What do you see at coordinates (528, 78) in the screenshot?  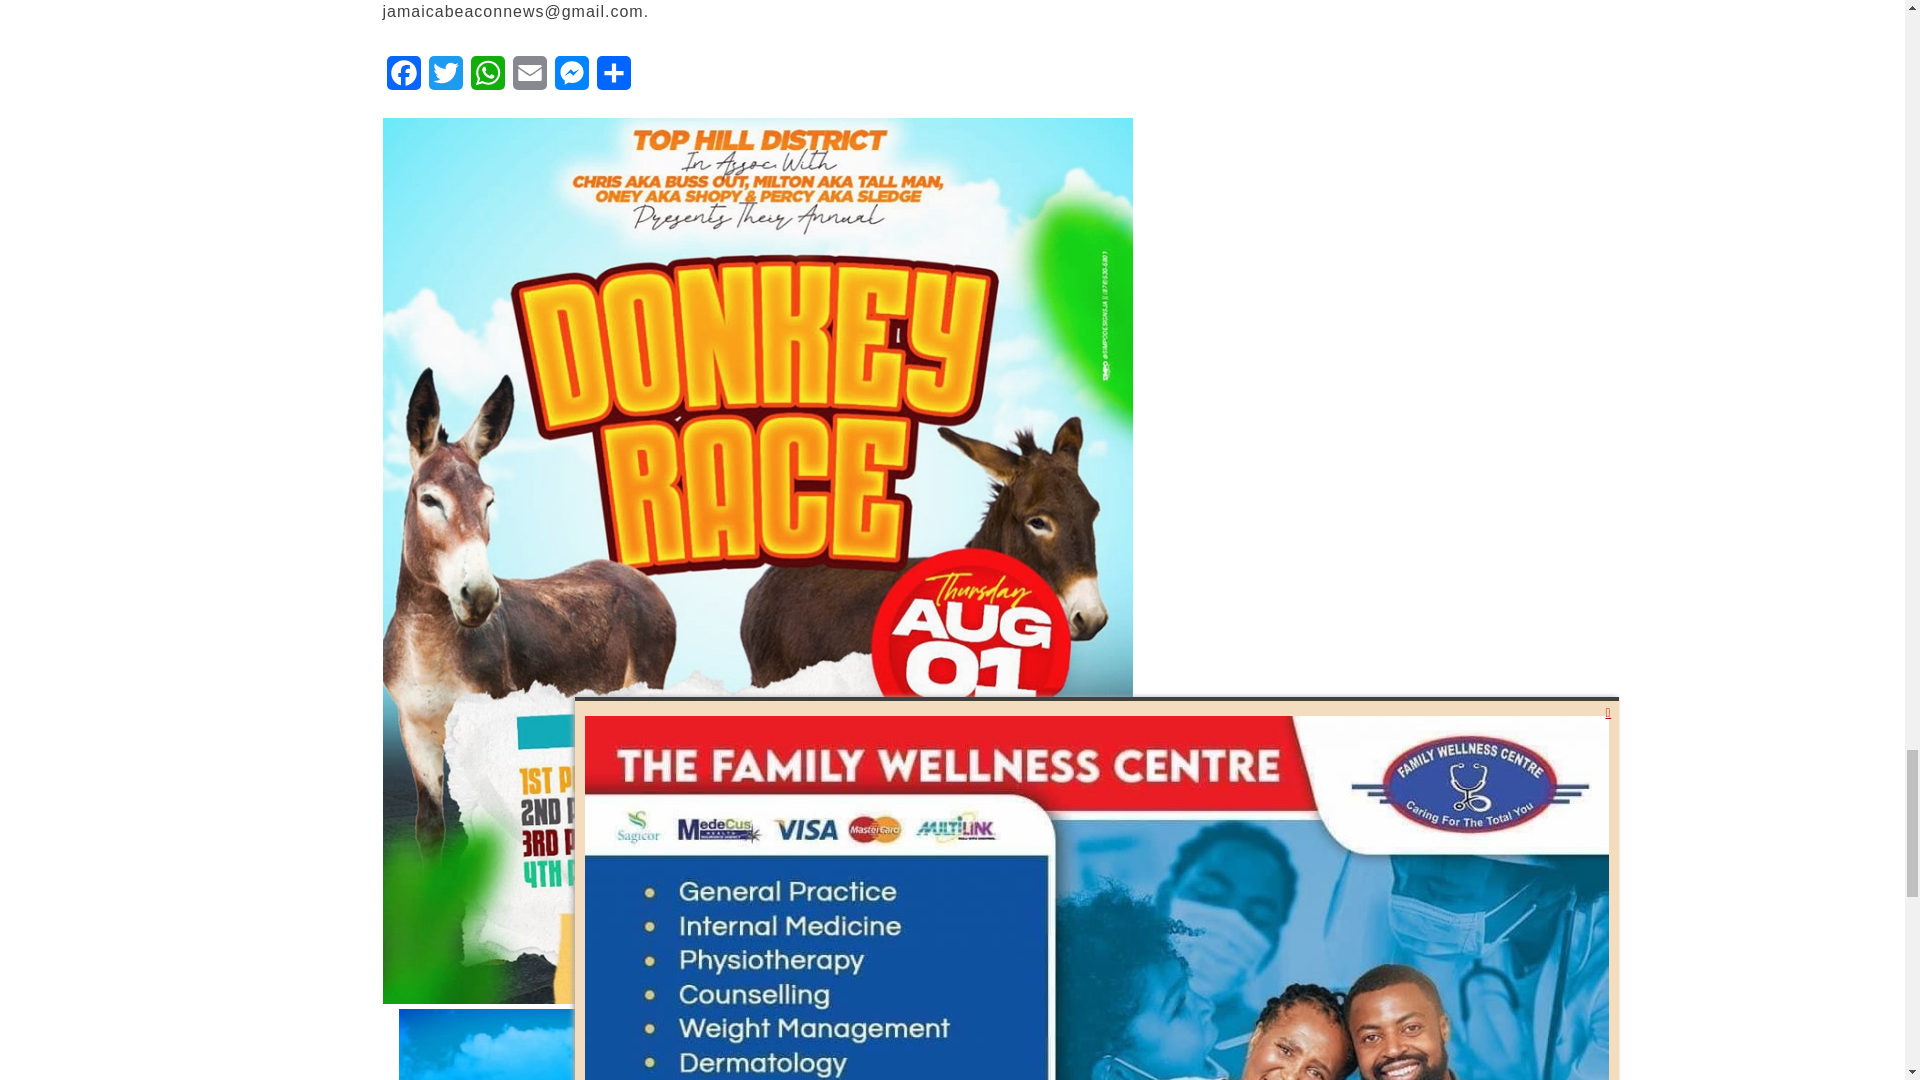 I see `Email` at bounding box center [528, 78].